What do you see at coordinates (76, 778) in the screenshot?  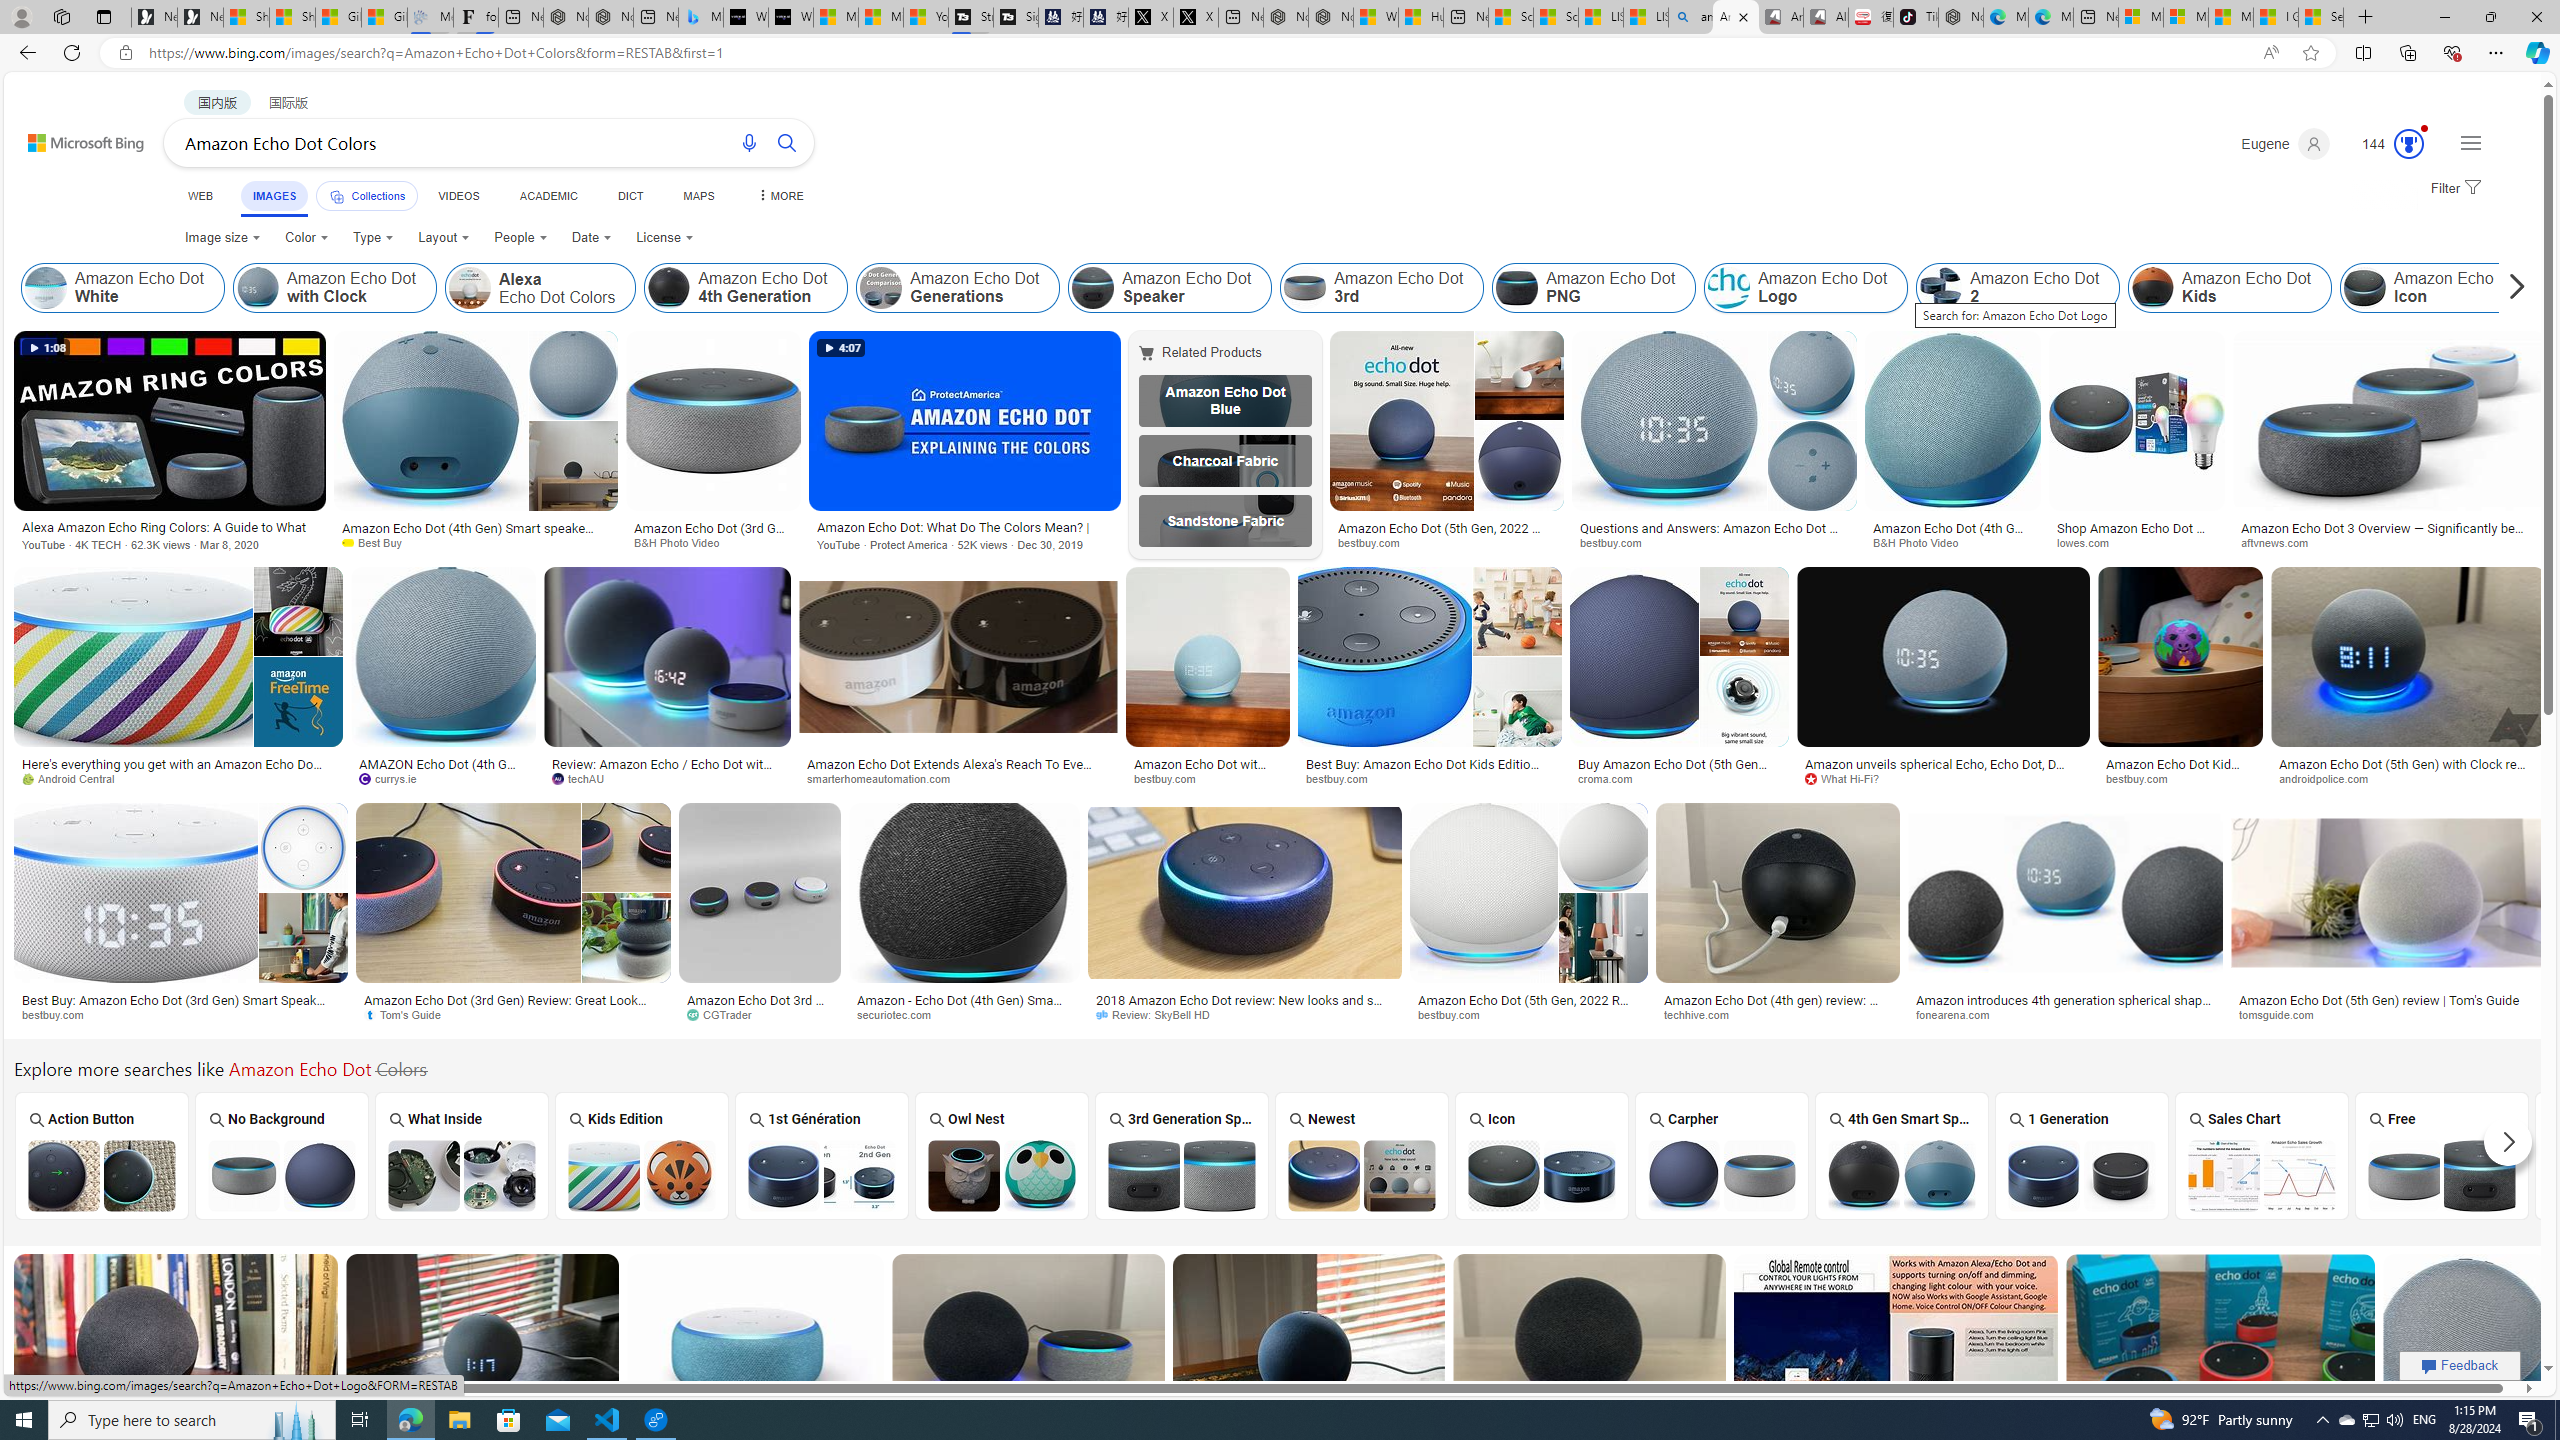 I see `Android Central` at bounding box center [76, 778].